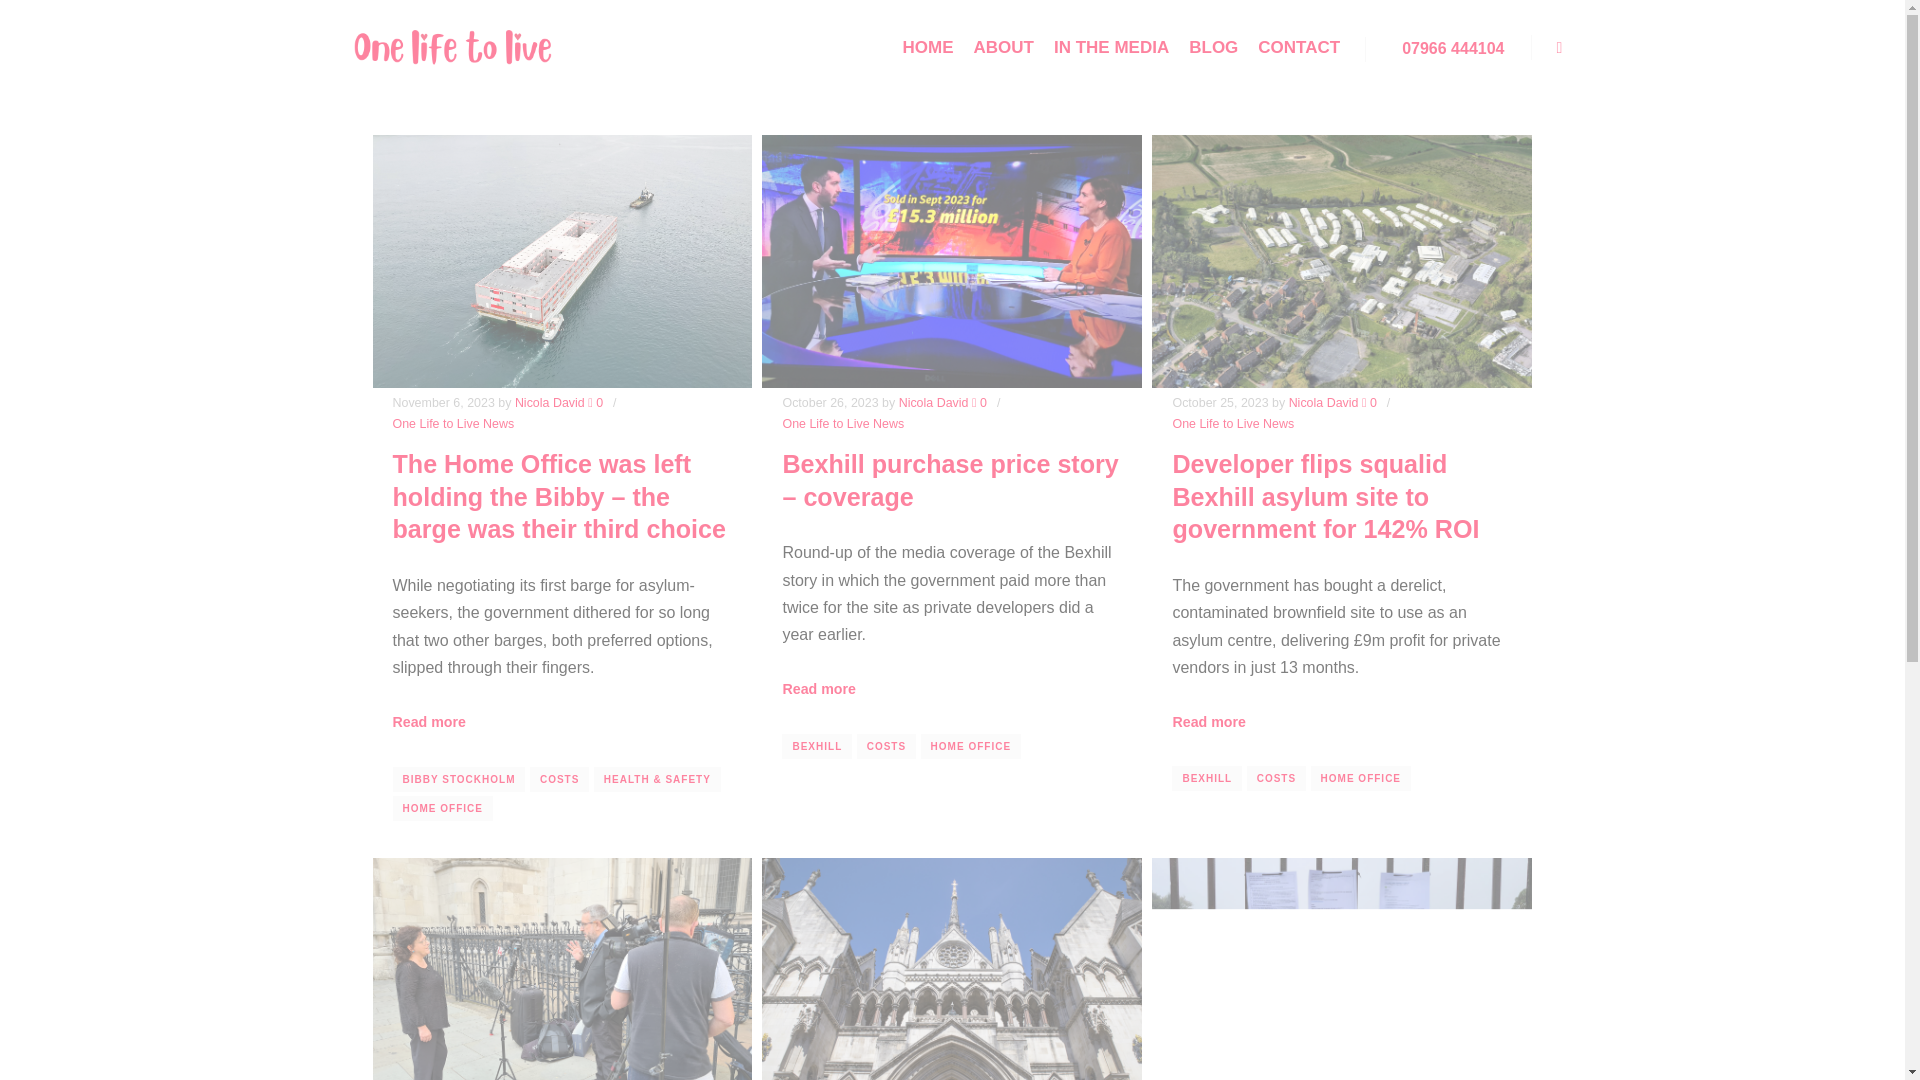  What do you see at coordinates (1368, 403) in the screenshot?
I see `0` at bounding box center [1368, 403].